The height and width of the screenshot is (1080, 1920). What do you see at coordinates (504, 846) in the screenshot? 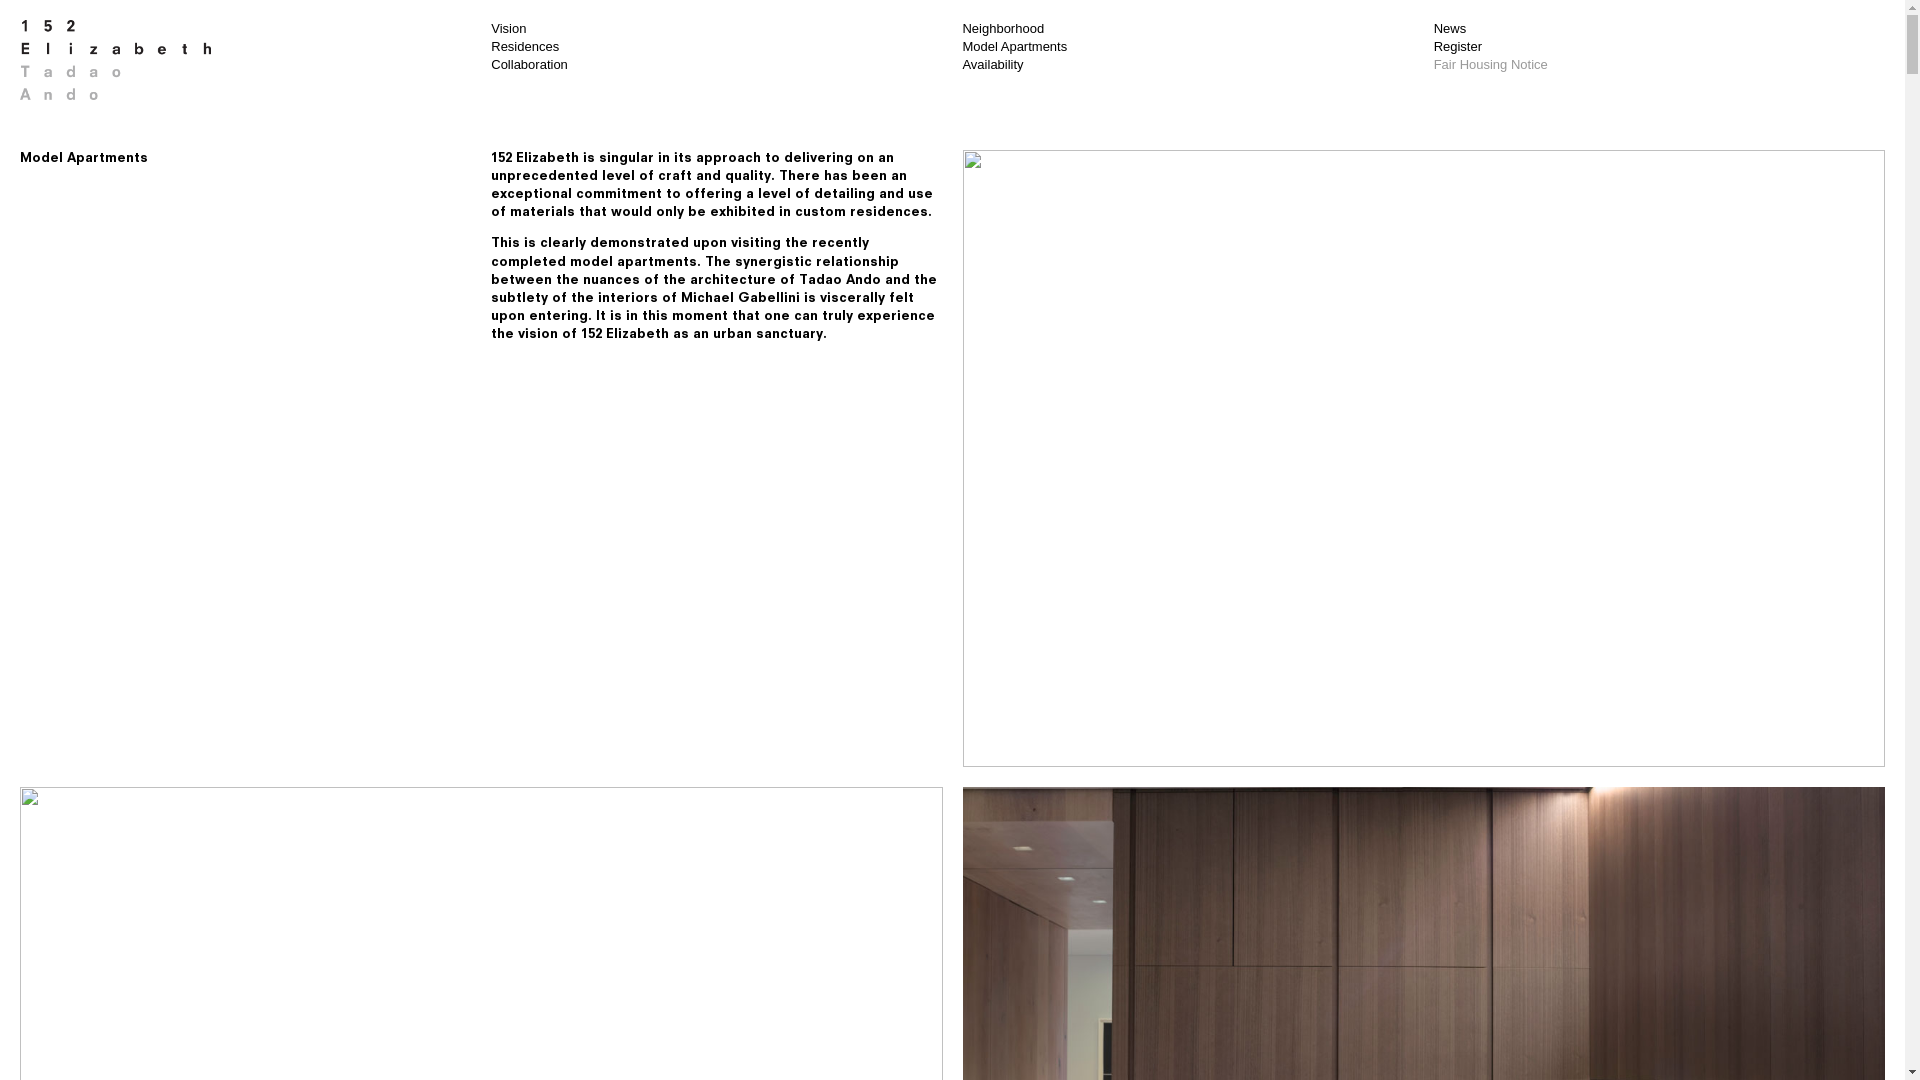
I see `Vision` at bounding box center [504, 846].